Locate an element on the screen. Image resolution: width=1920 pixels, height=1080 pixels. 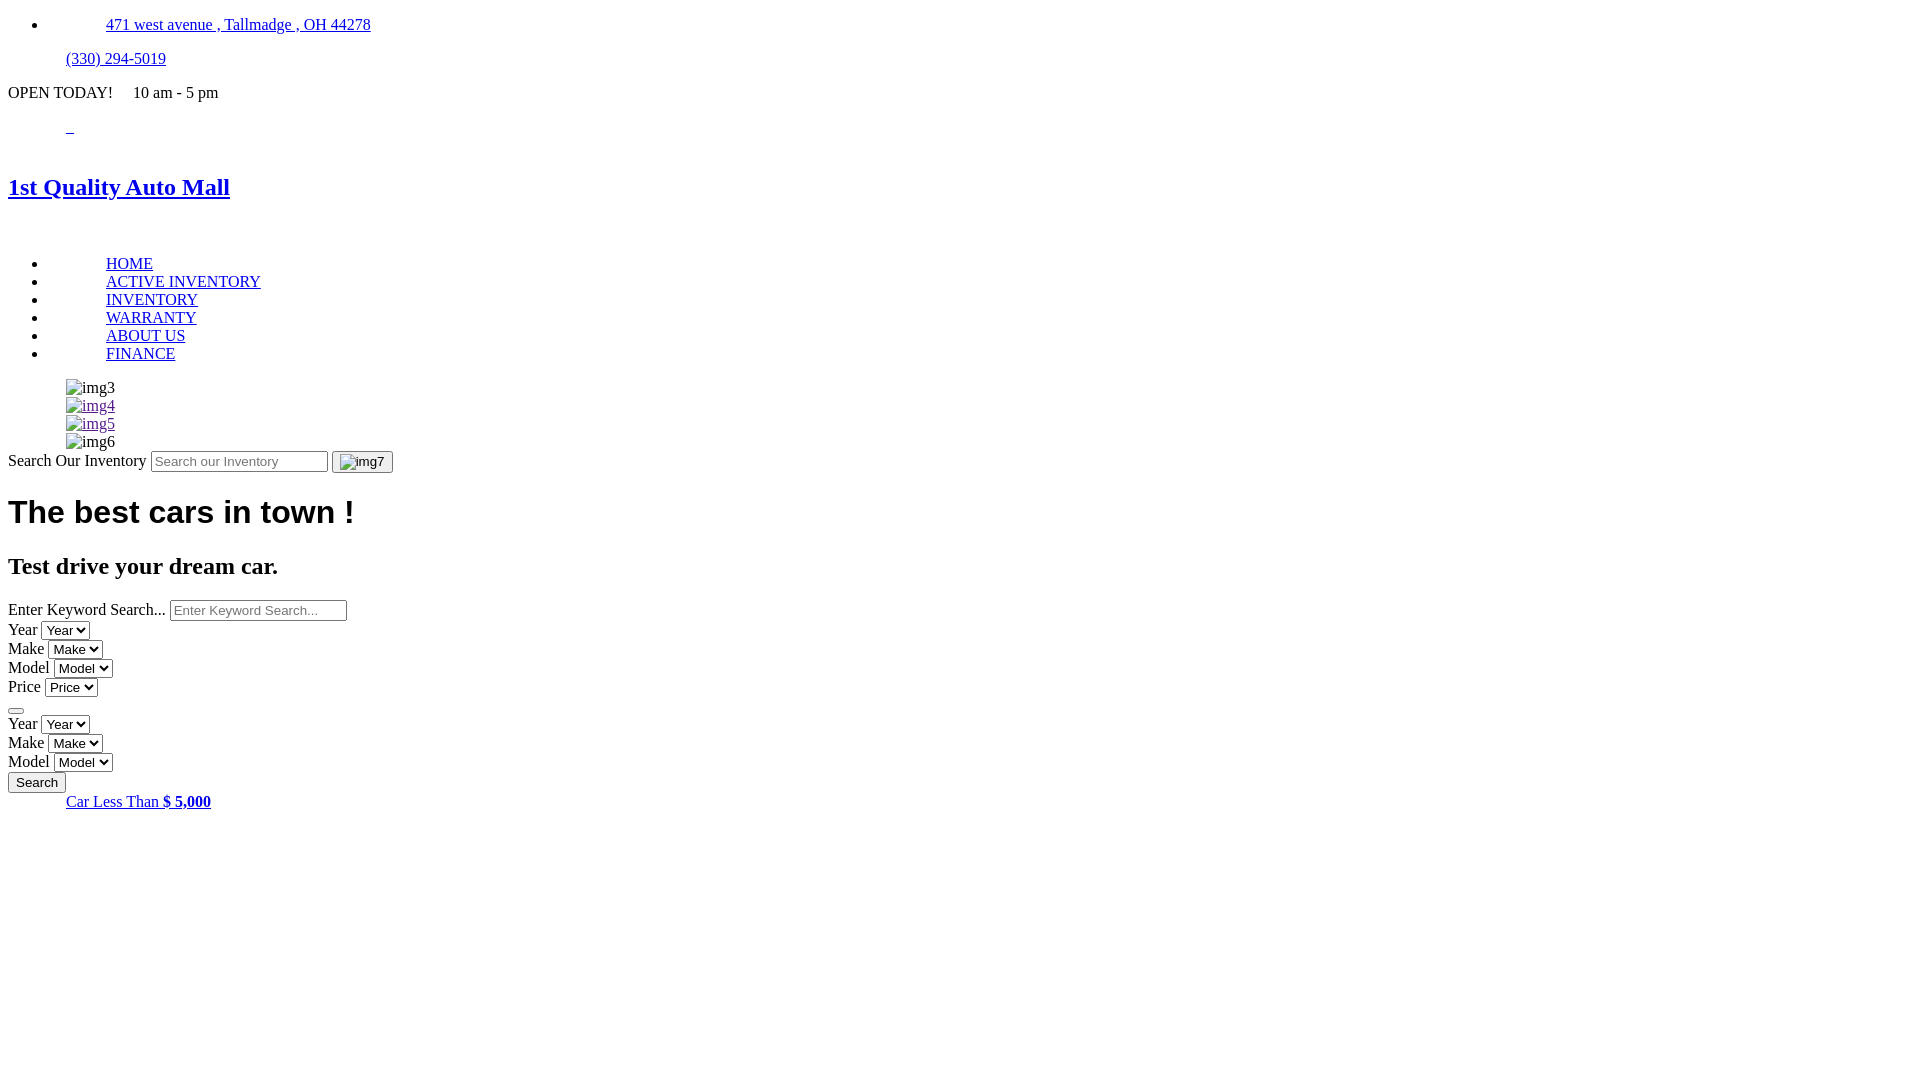
(330) 294-5019 is located at coordinates (116, 58).